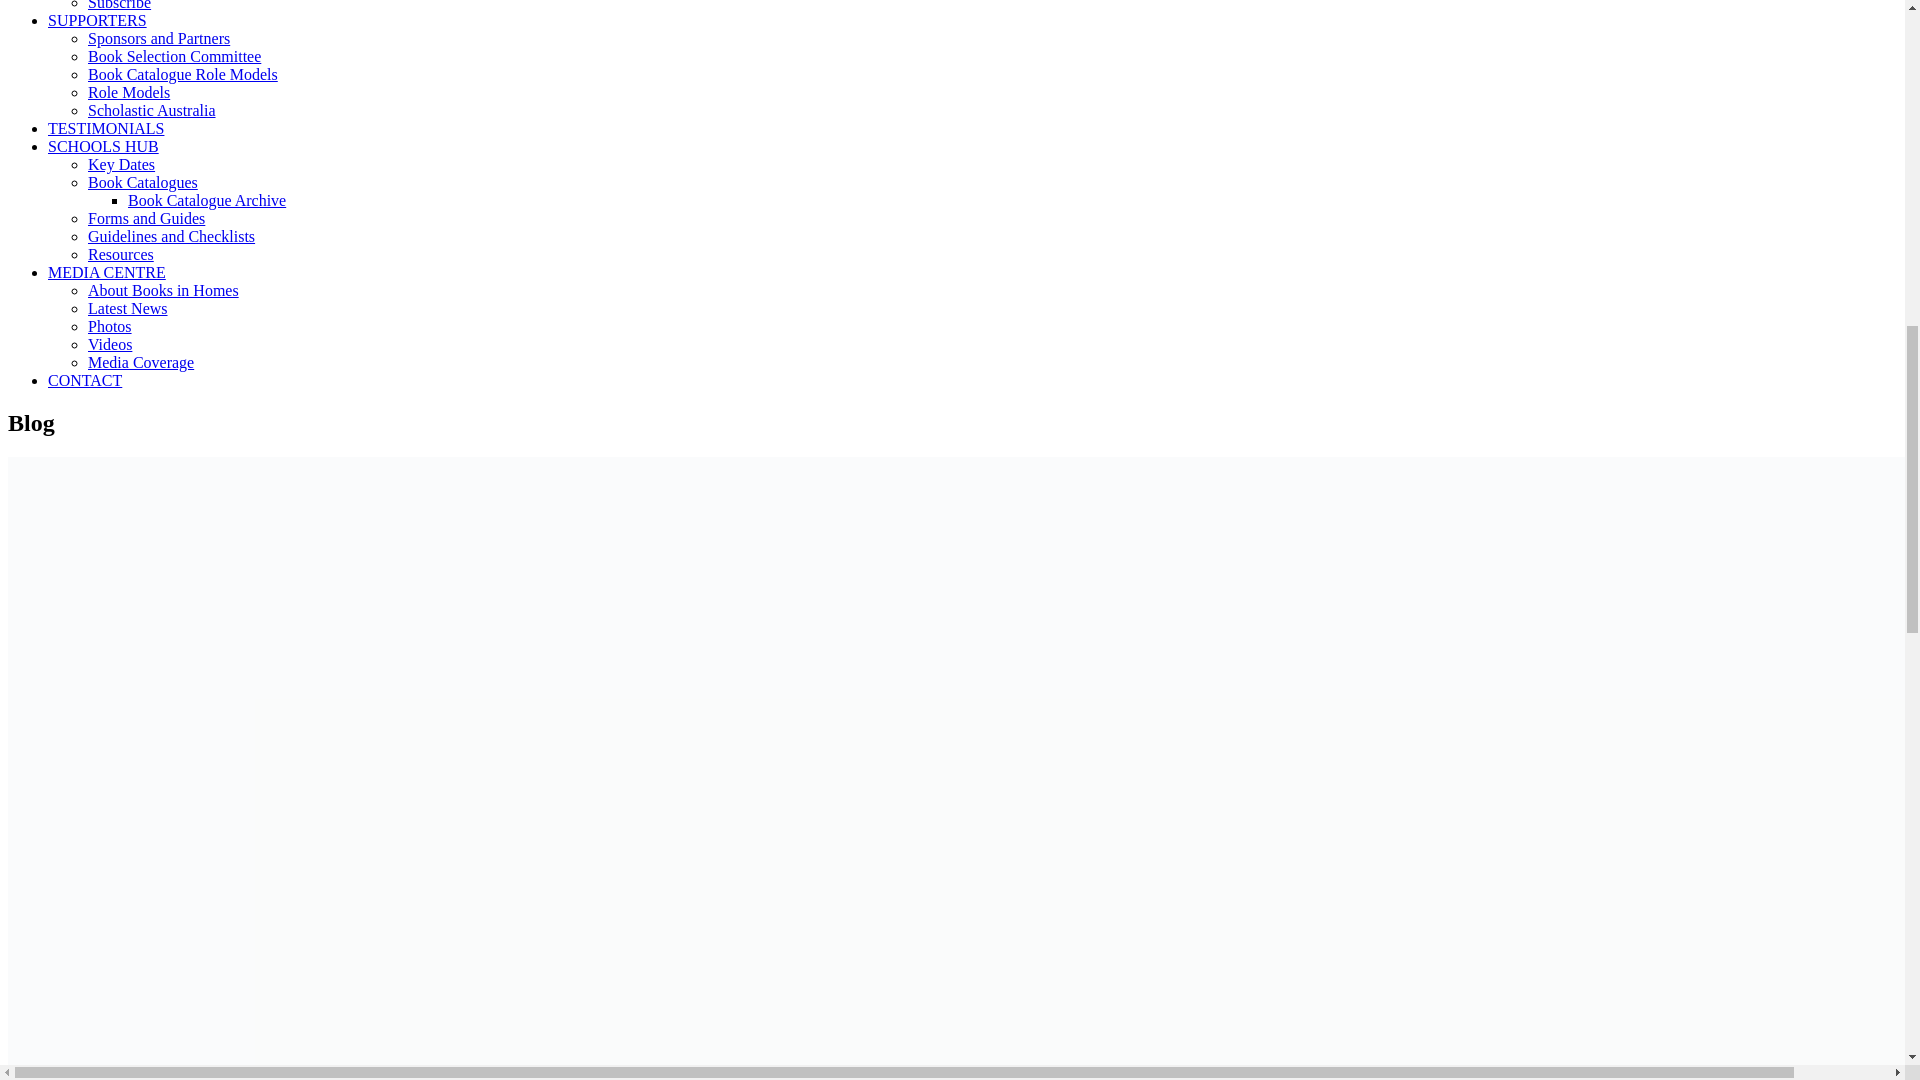  Describe the element at coordinates (159, 38) in the screenshot. I see `Sponsors and Partners` at that location.